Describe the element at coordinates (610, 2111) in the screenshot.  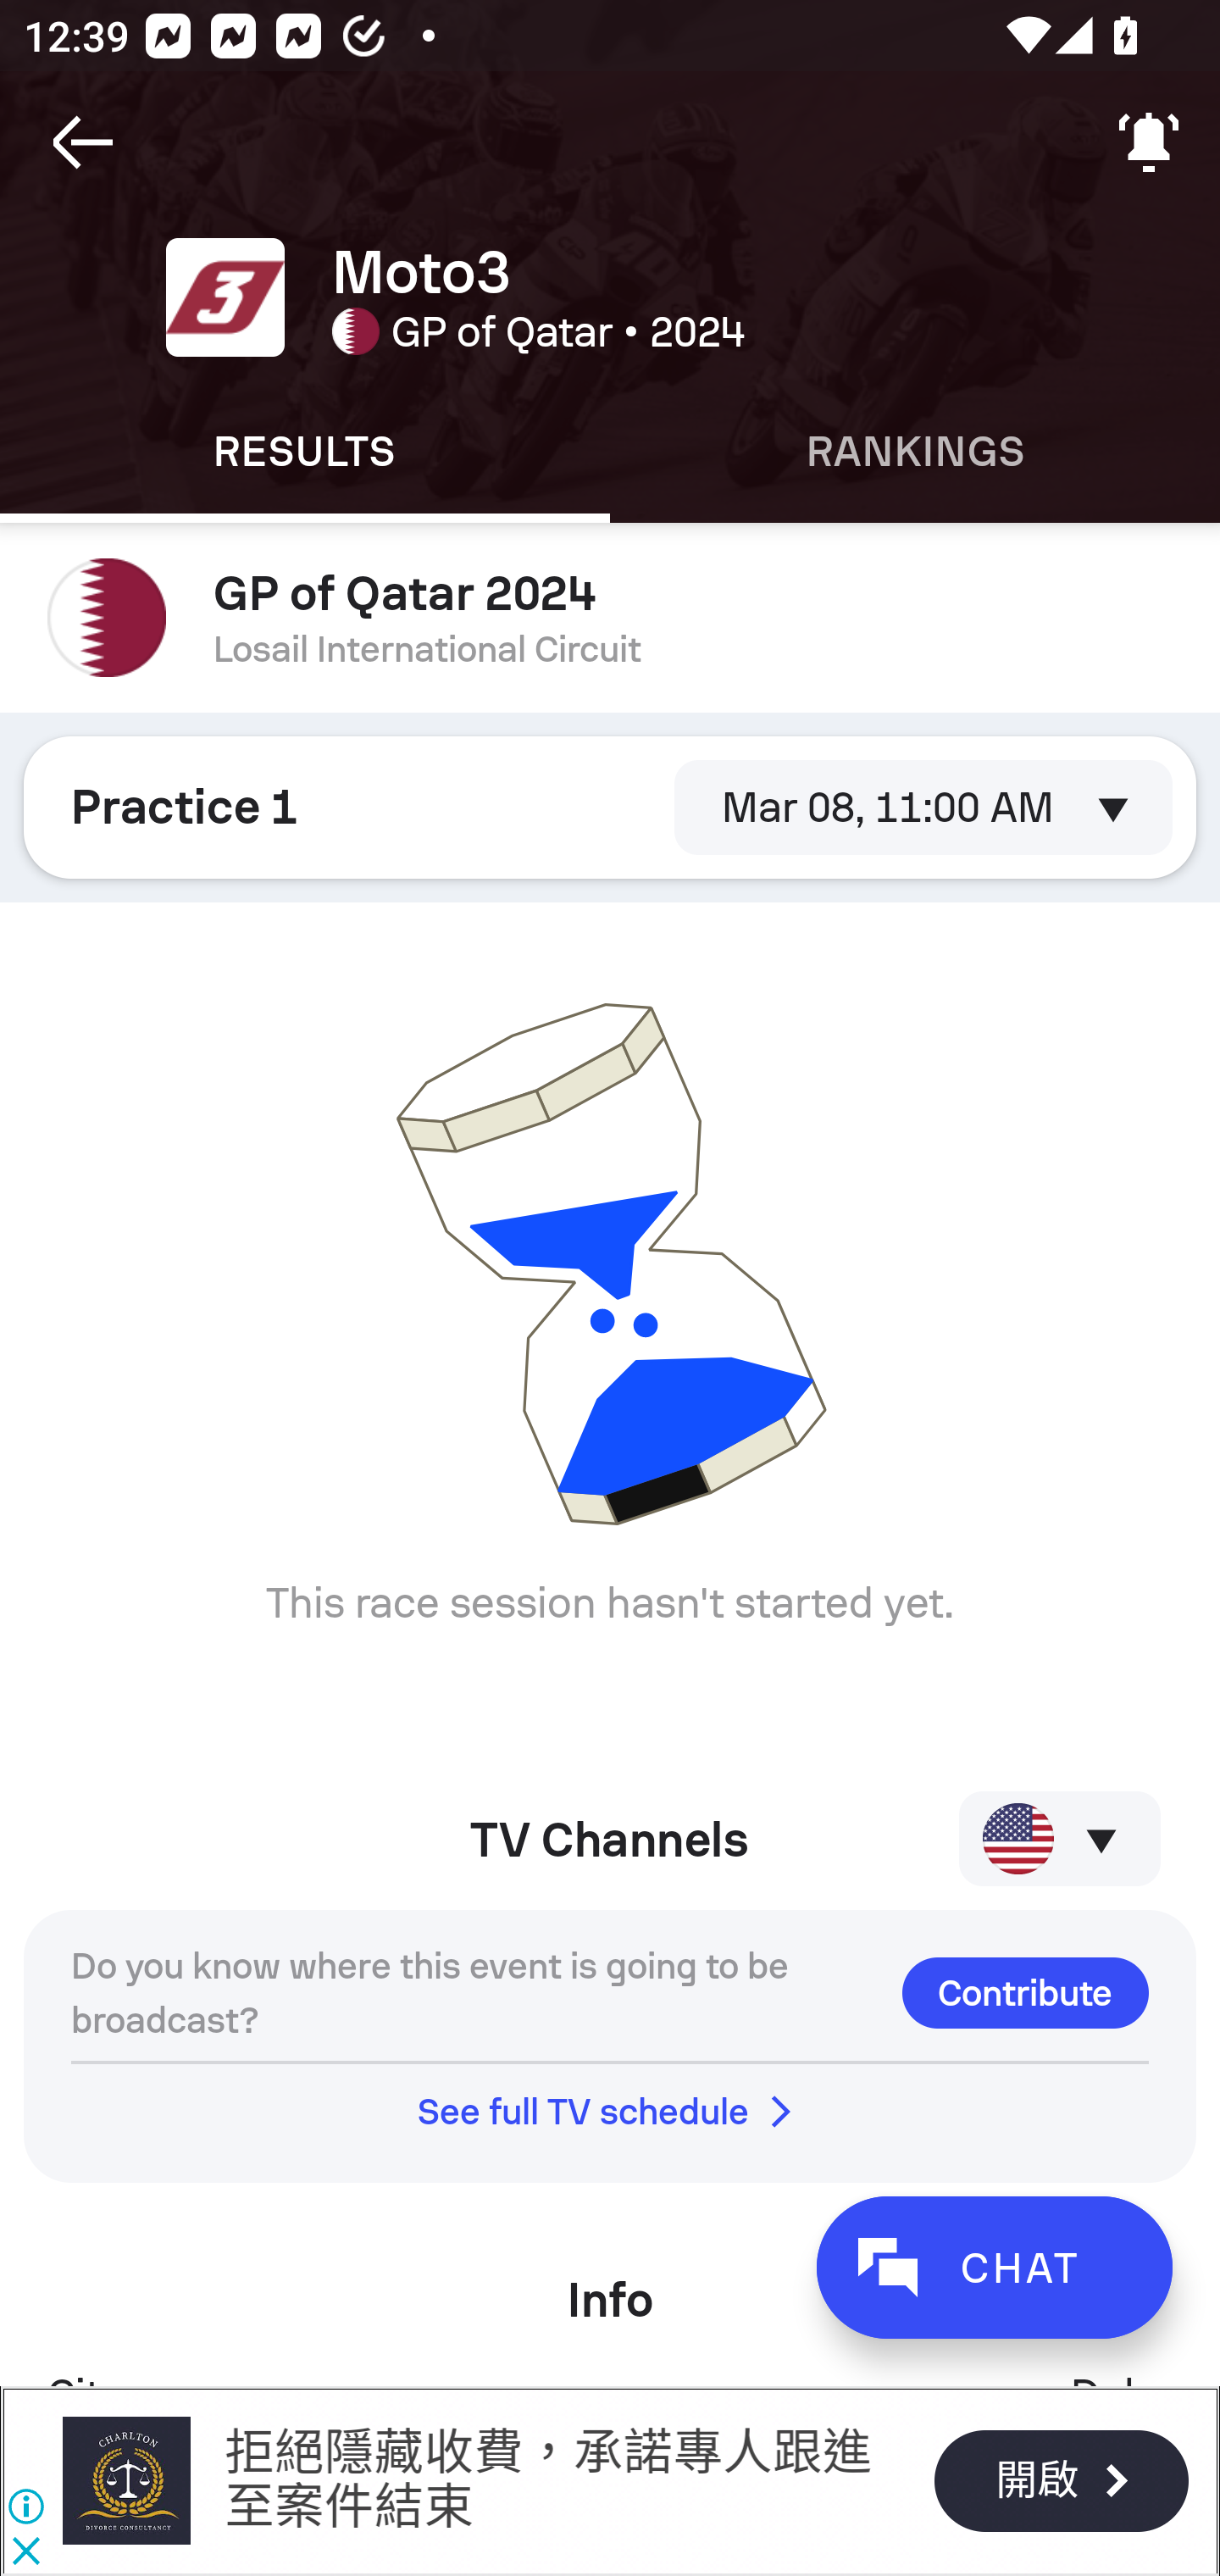
I see `See full TV schedule` at that location.